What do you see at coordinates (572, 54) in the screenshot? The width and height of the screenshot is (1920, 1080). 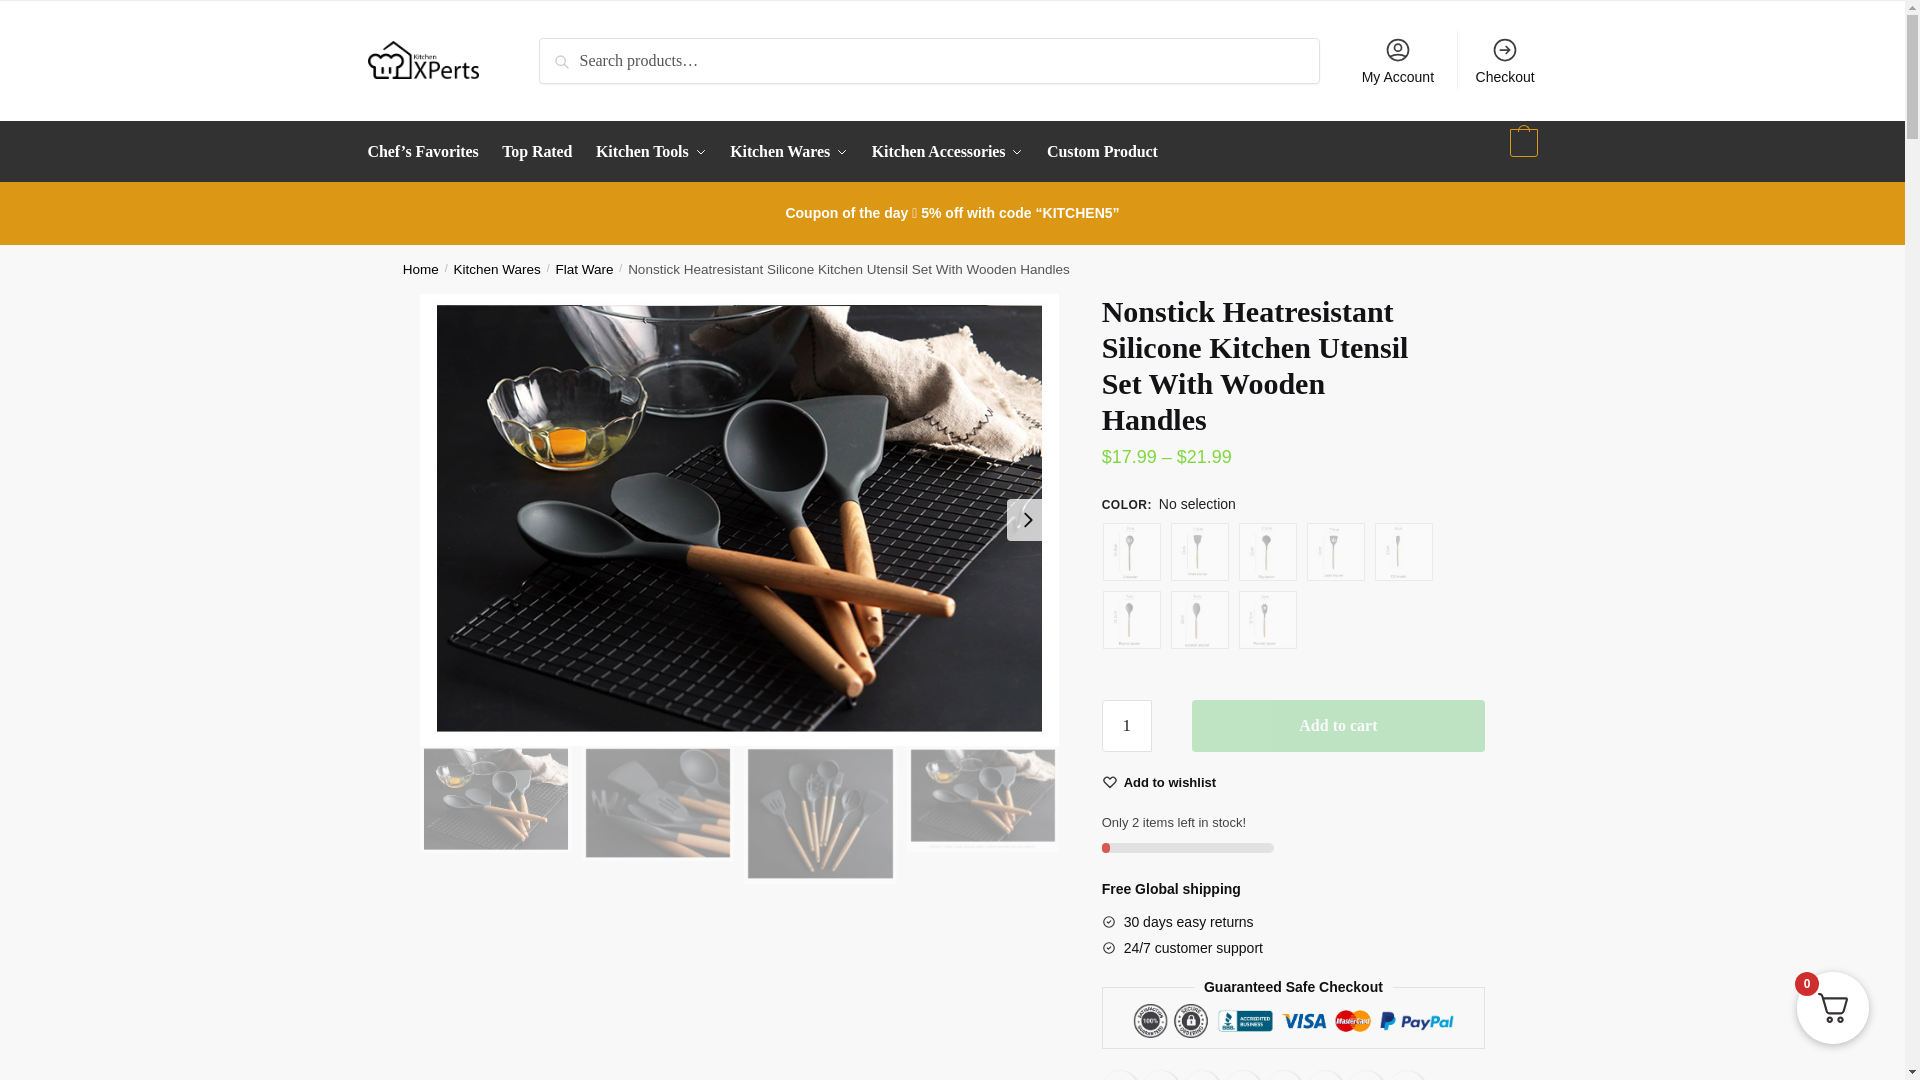 I see `Search` at bounding box center [572, 54].